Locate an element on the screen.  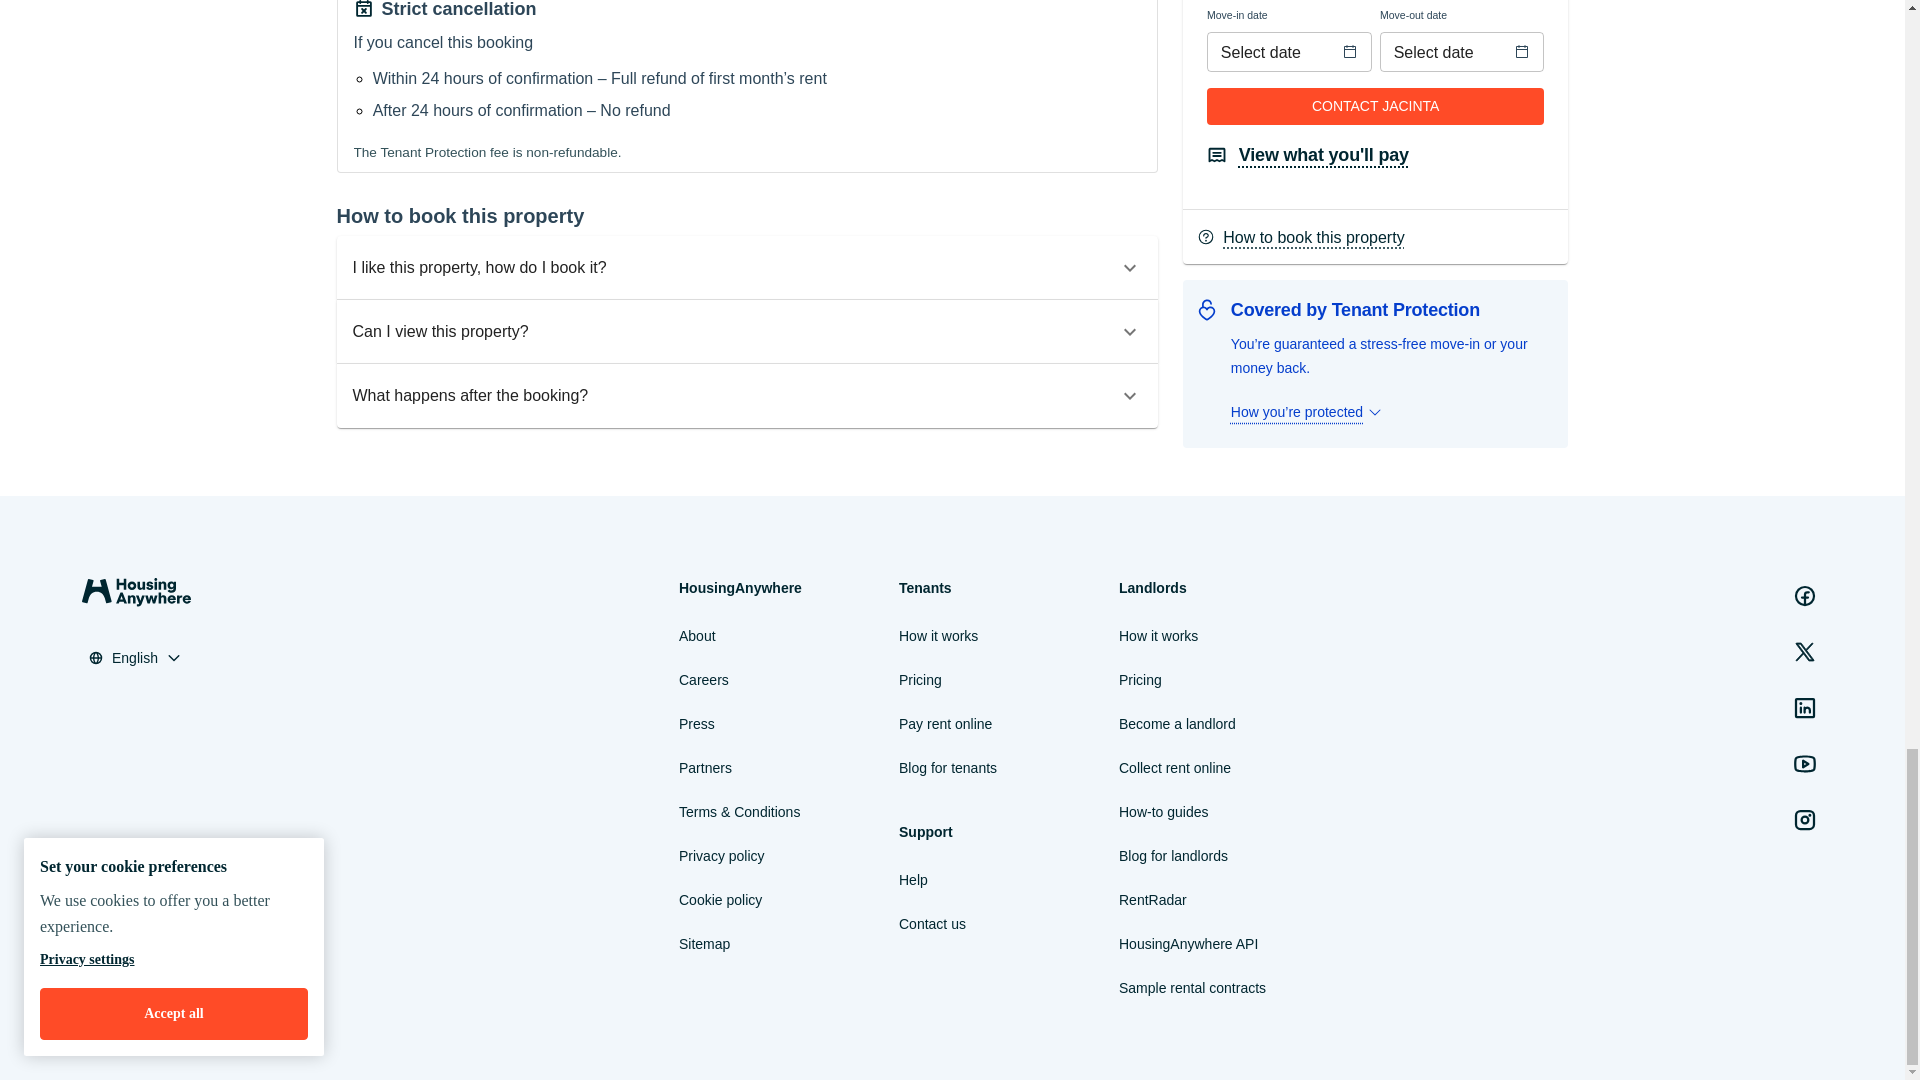
Cookie policy is located at coordinates (720, 899).